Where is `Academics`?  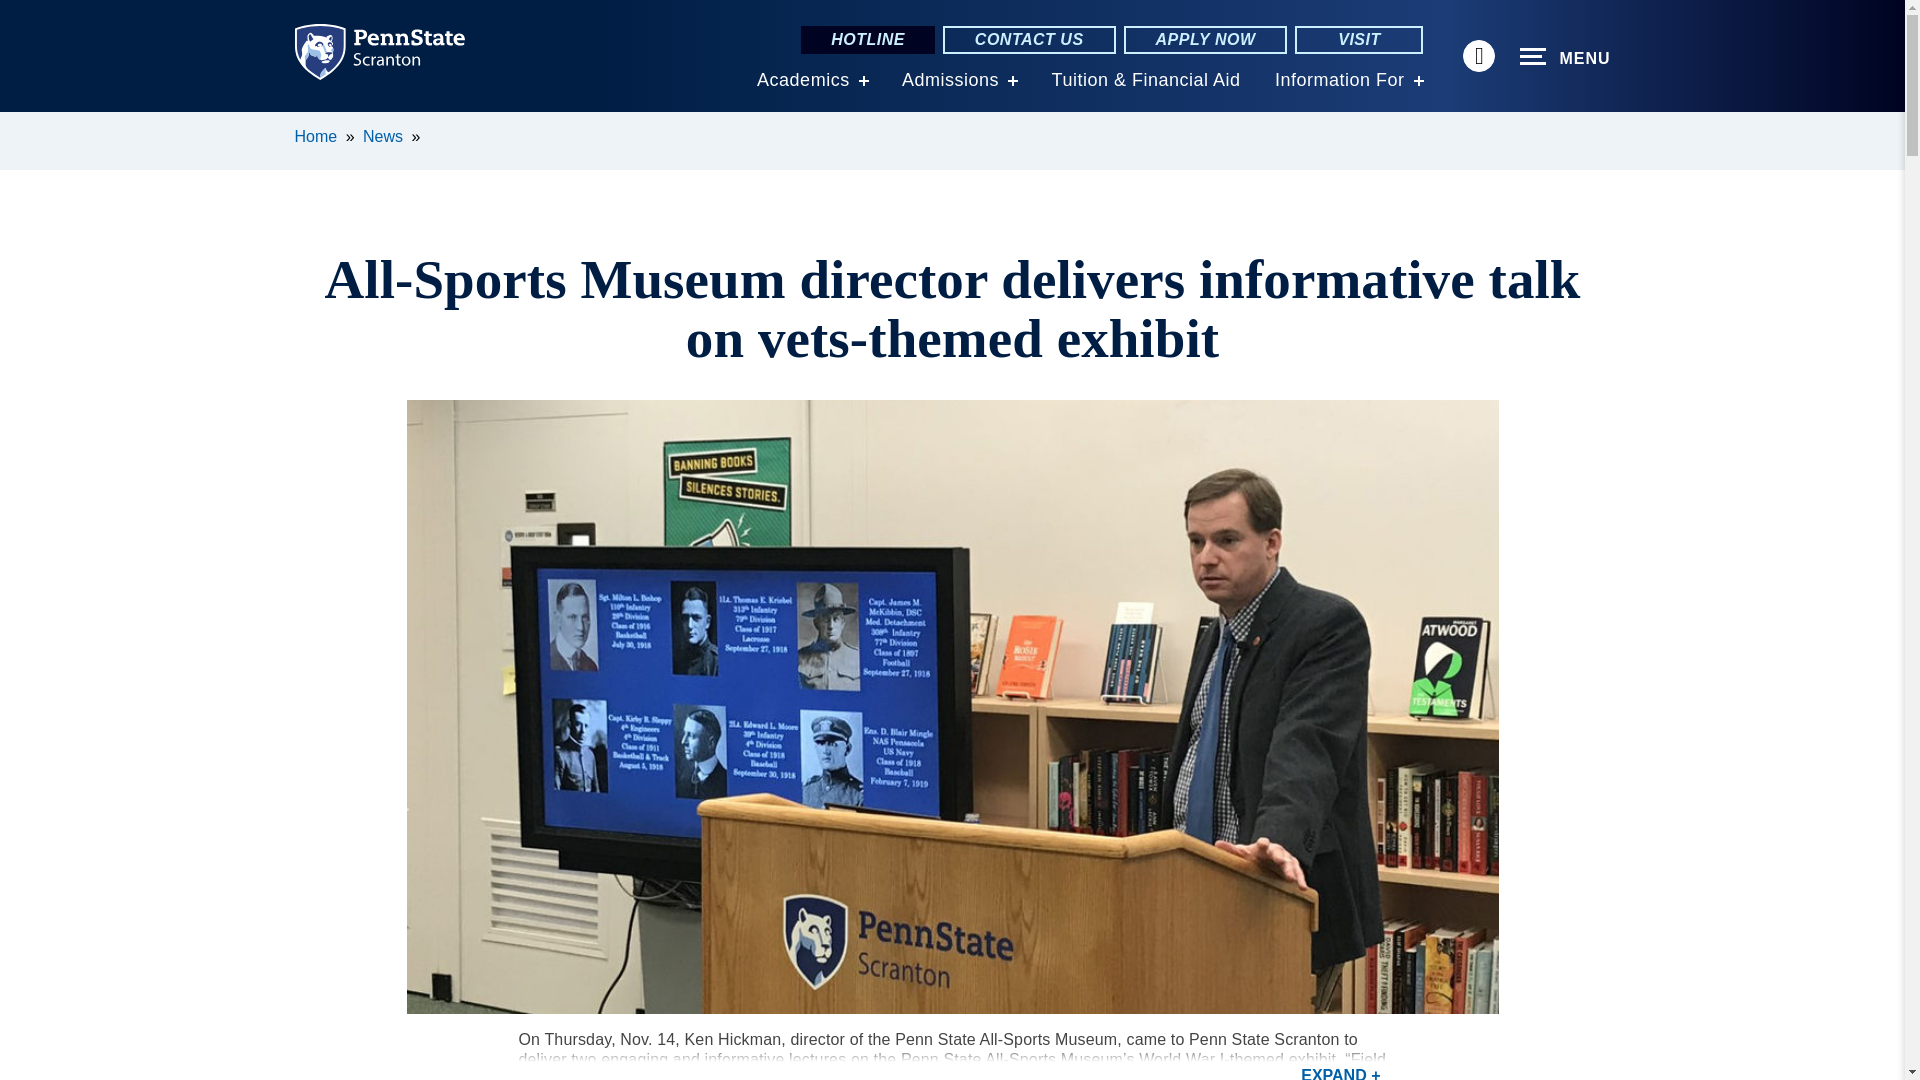
Academics is located at coordinates (803, 80).